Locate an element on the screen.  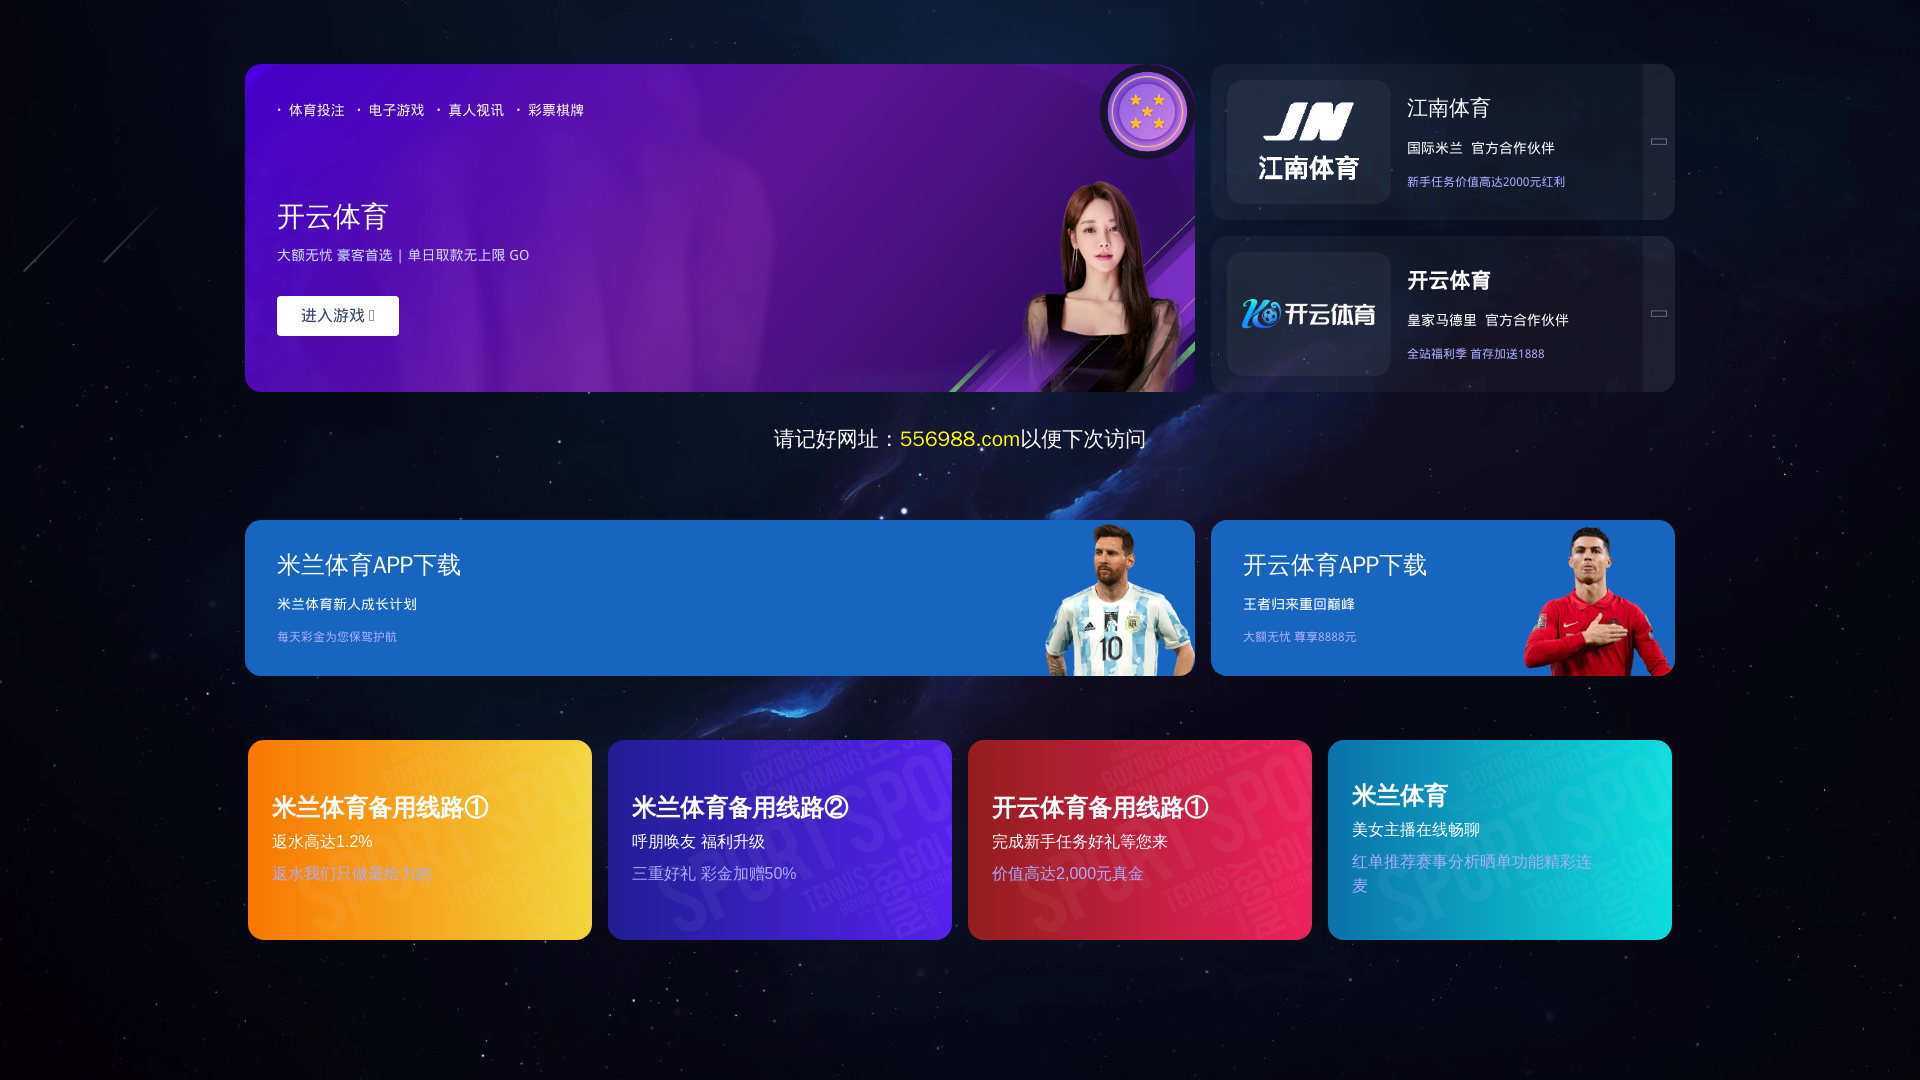
COAL SHEARER is located at coordinates (333, 54).